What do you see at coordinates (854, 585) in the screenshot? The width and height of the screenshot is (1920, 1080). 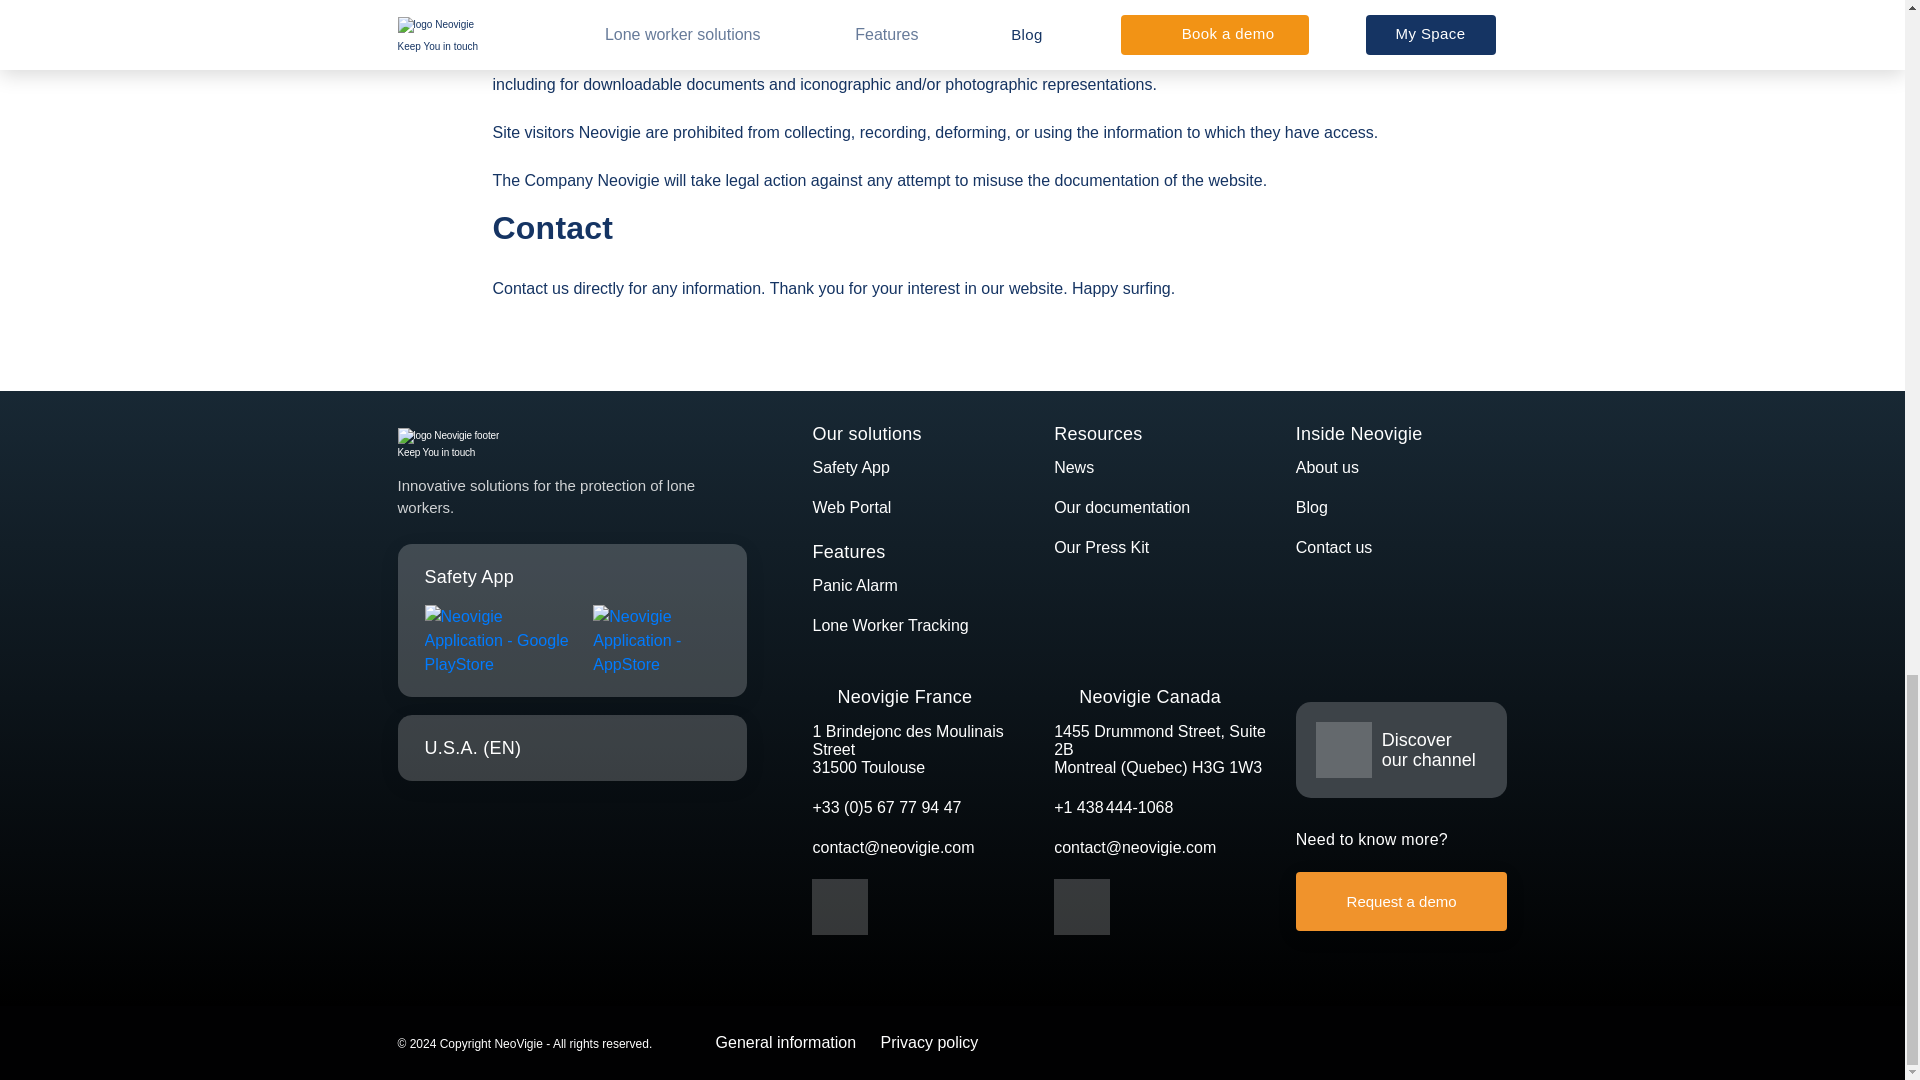 I see `Panic Alarm` at bounding box center [854, 585].